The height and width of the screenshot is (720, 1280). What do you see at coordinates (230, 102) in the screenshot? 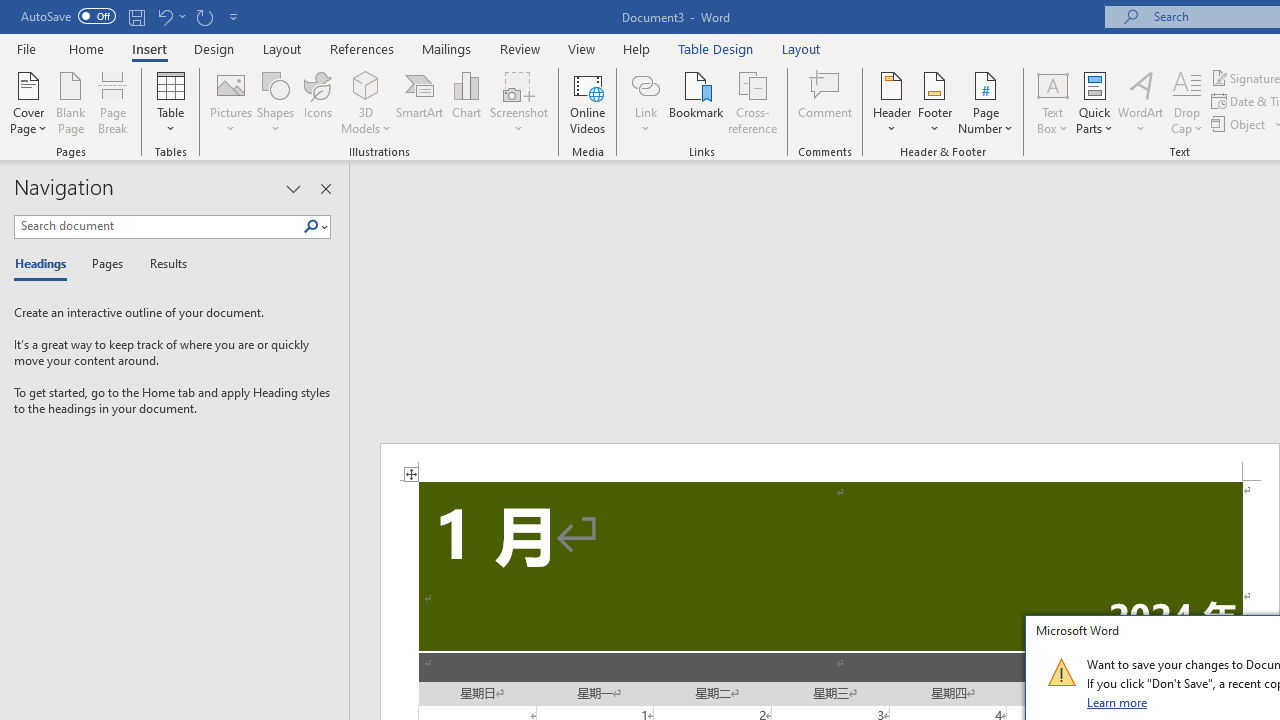
I see `Pictures` at bounding box center [230, 102].